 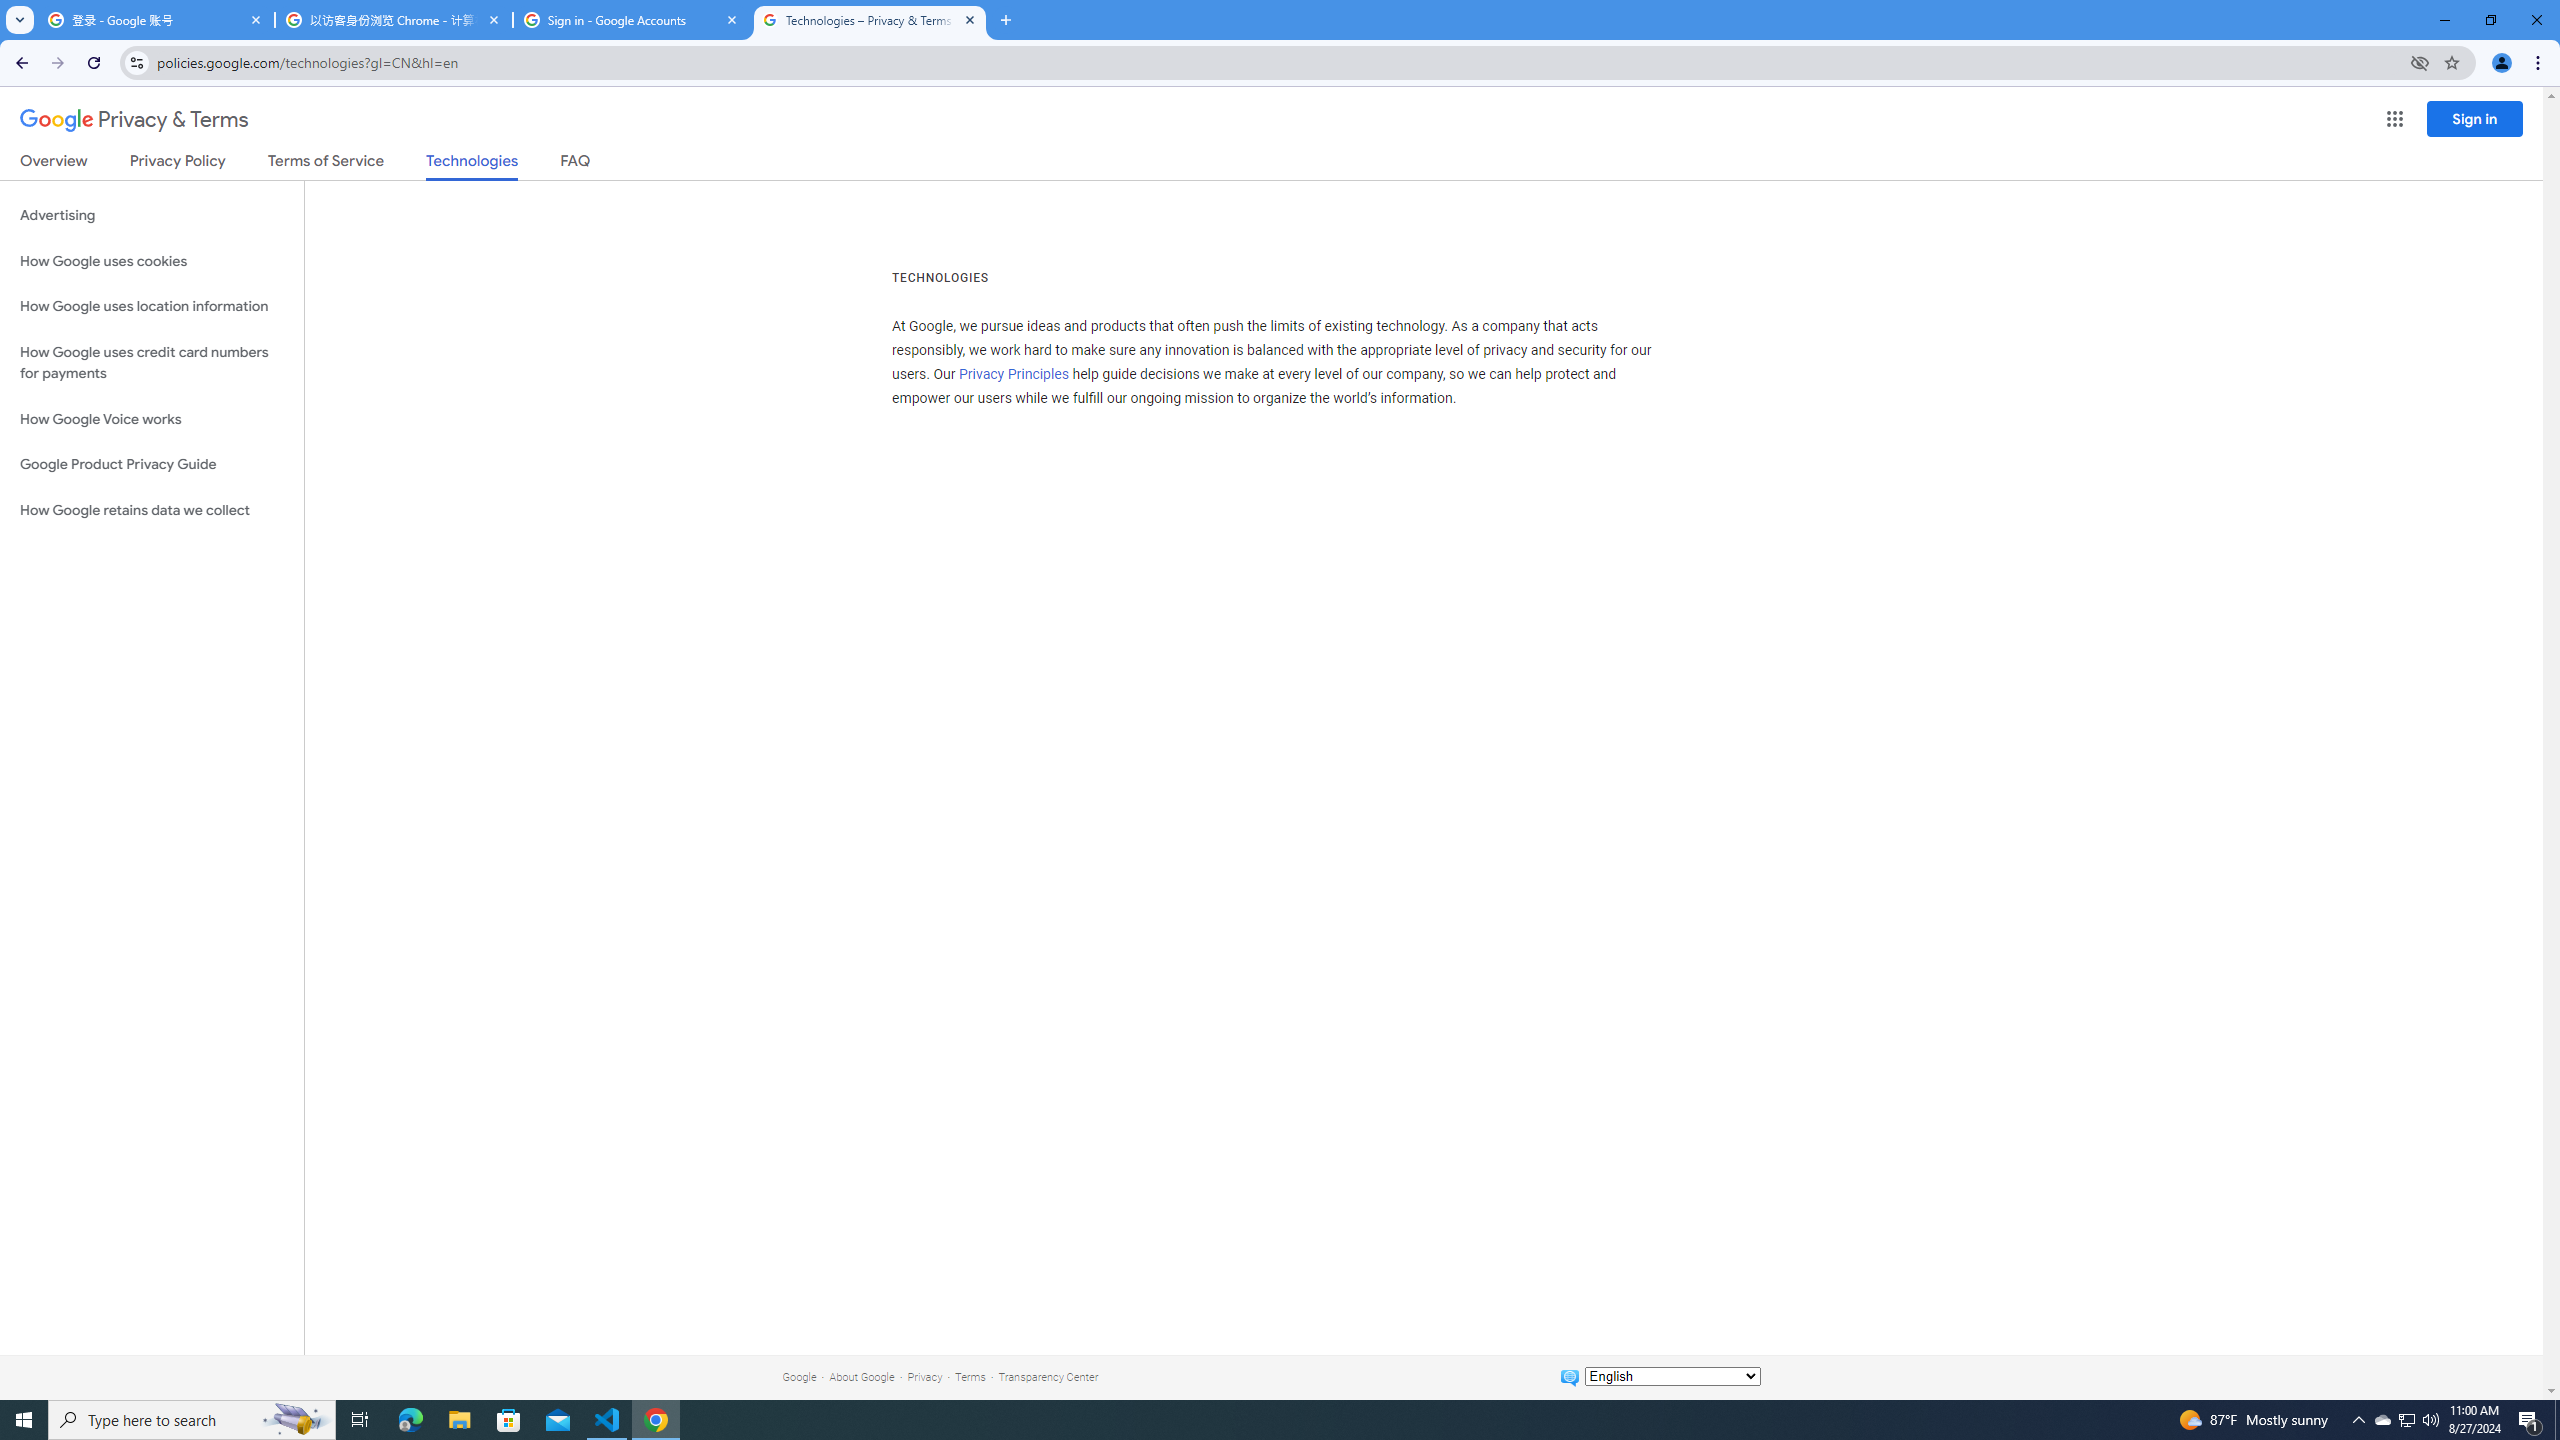 What do you see at coordinates (152, 306) in the screenshot?
I see `How Google uses location information` at bounding box center [152, 306].